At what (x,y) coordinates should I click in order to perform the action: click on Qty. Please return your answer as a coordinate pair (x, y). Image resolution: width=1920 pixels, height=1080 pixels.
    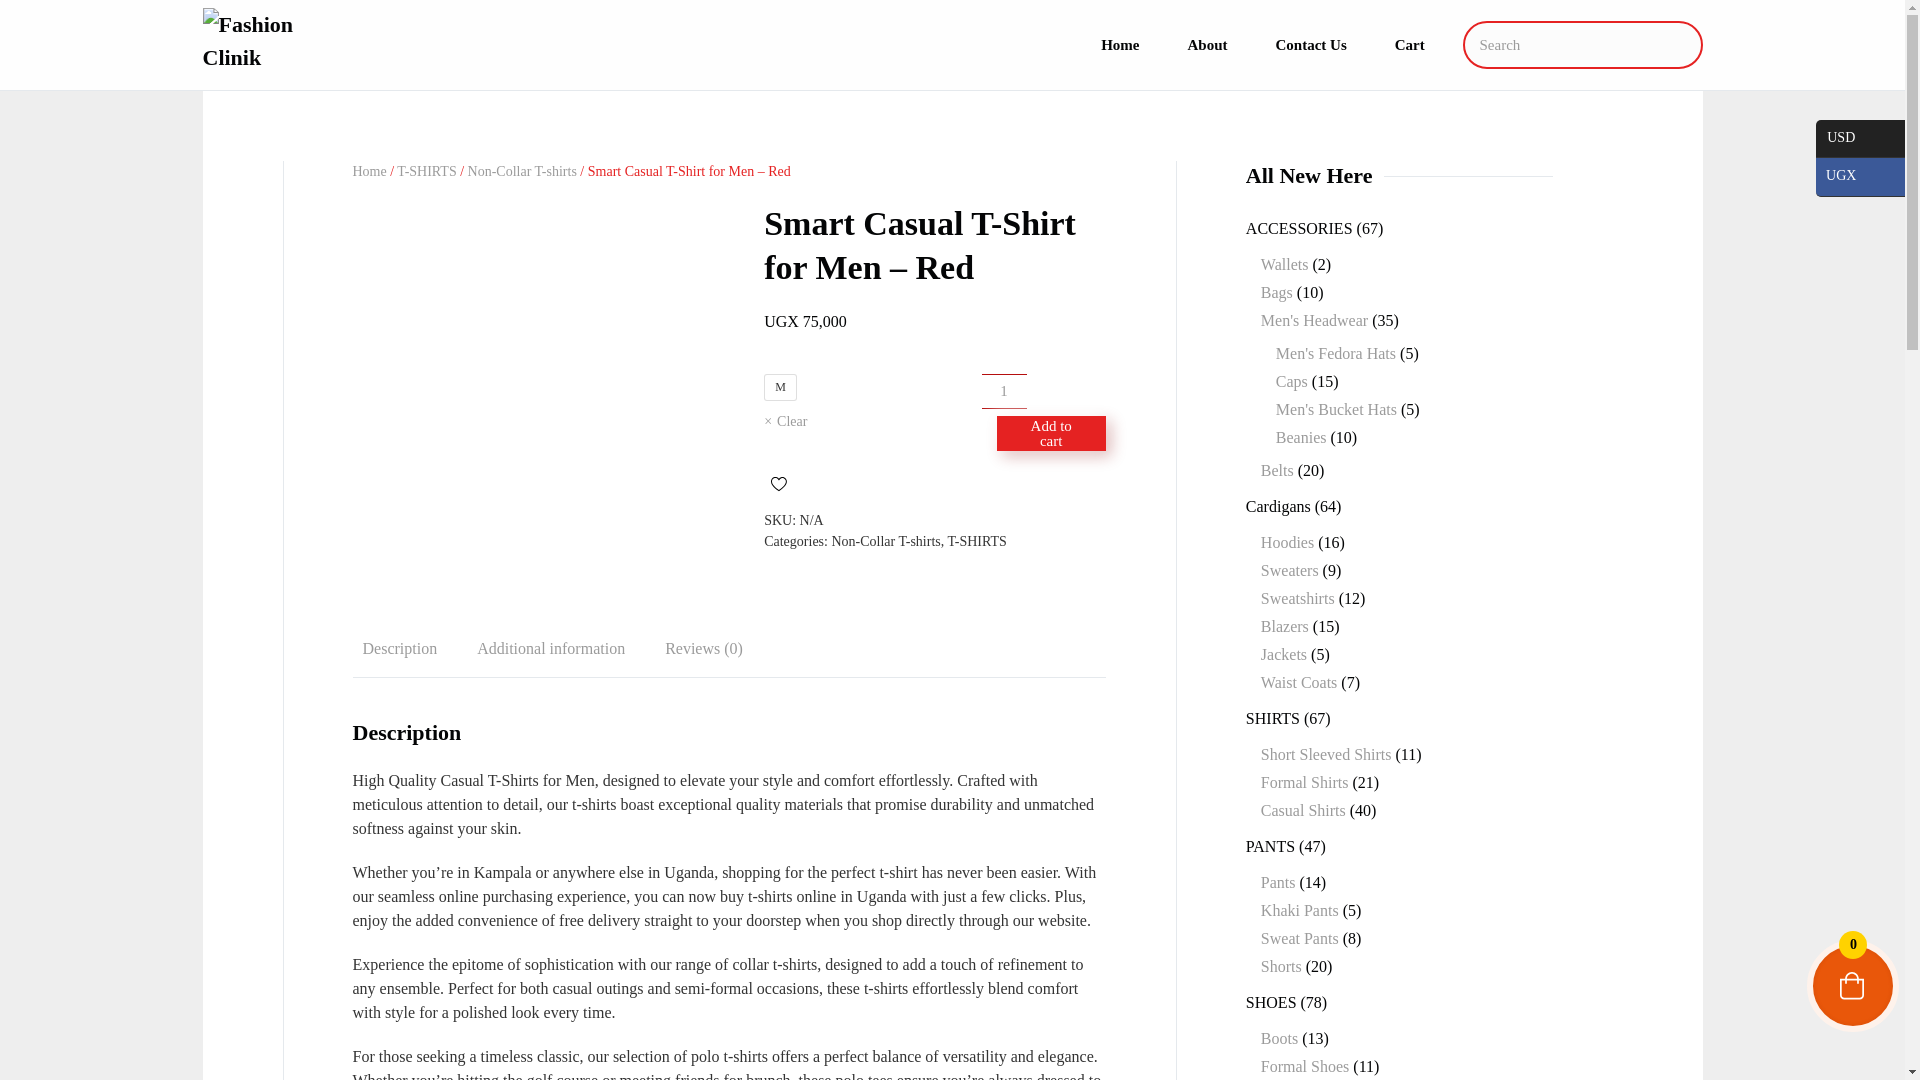
    Looking at the image, I should click on (1004, 391).